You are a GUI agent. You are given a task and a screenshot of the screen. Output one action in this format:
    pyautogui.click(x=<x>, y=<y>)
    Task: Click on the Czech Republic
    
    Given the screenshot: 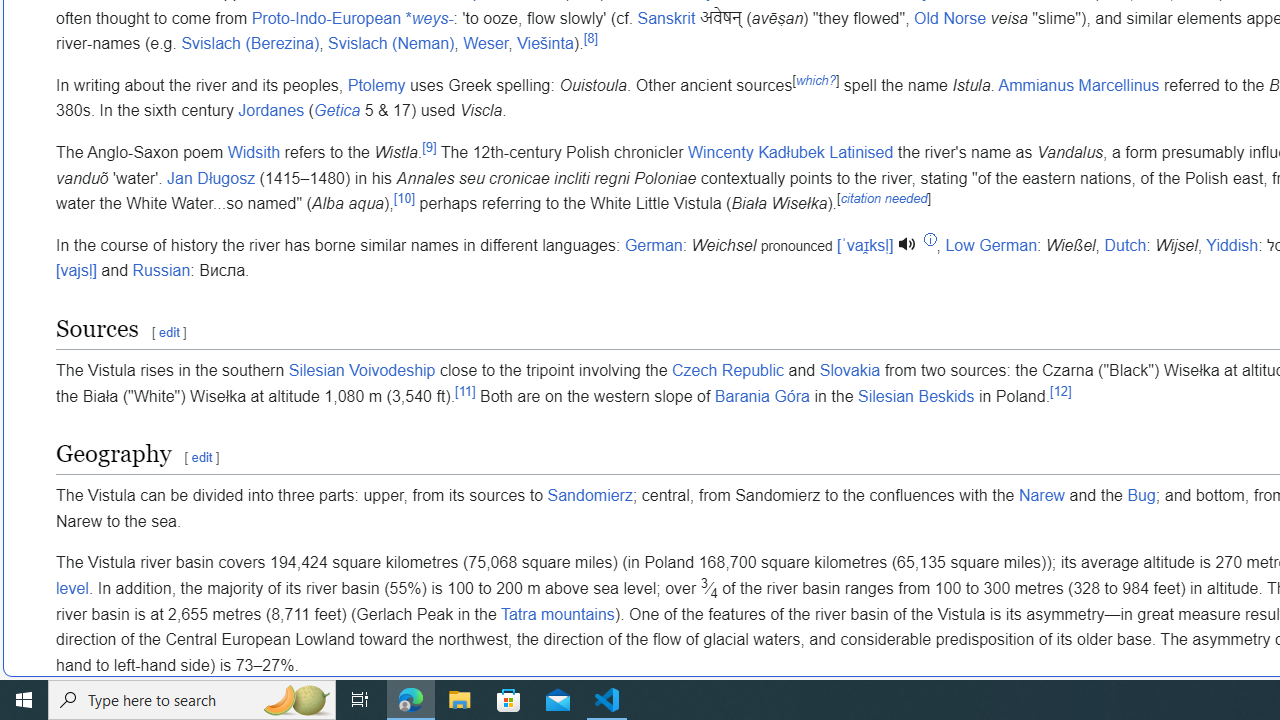 What is the action you would take?
    pyautogui.click(x=728, y=371)
    